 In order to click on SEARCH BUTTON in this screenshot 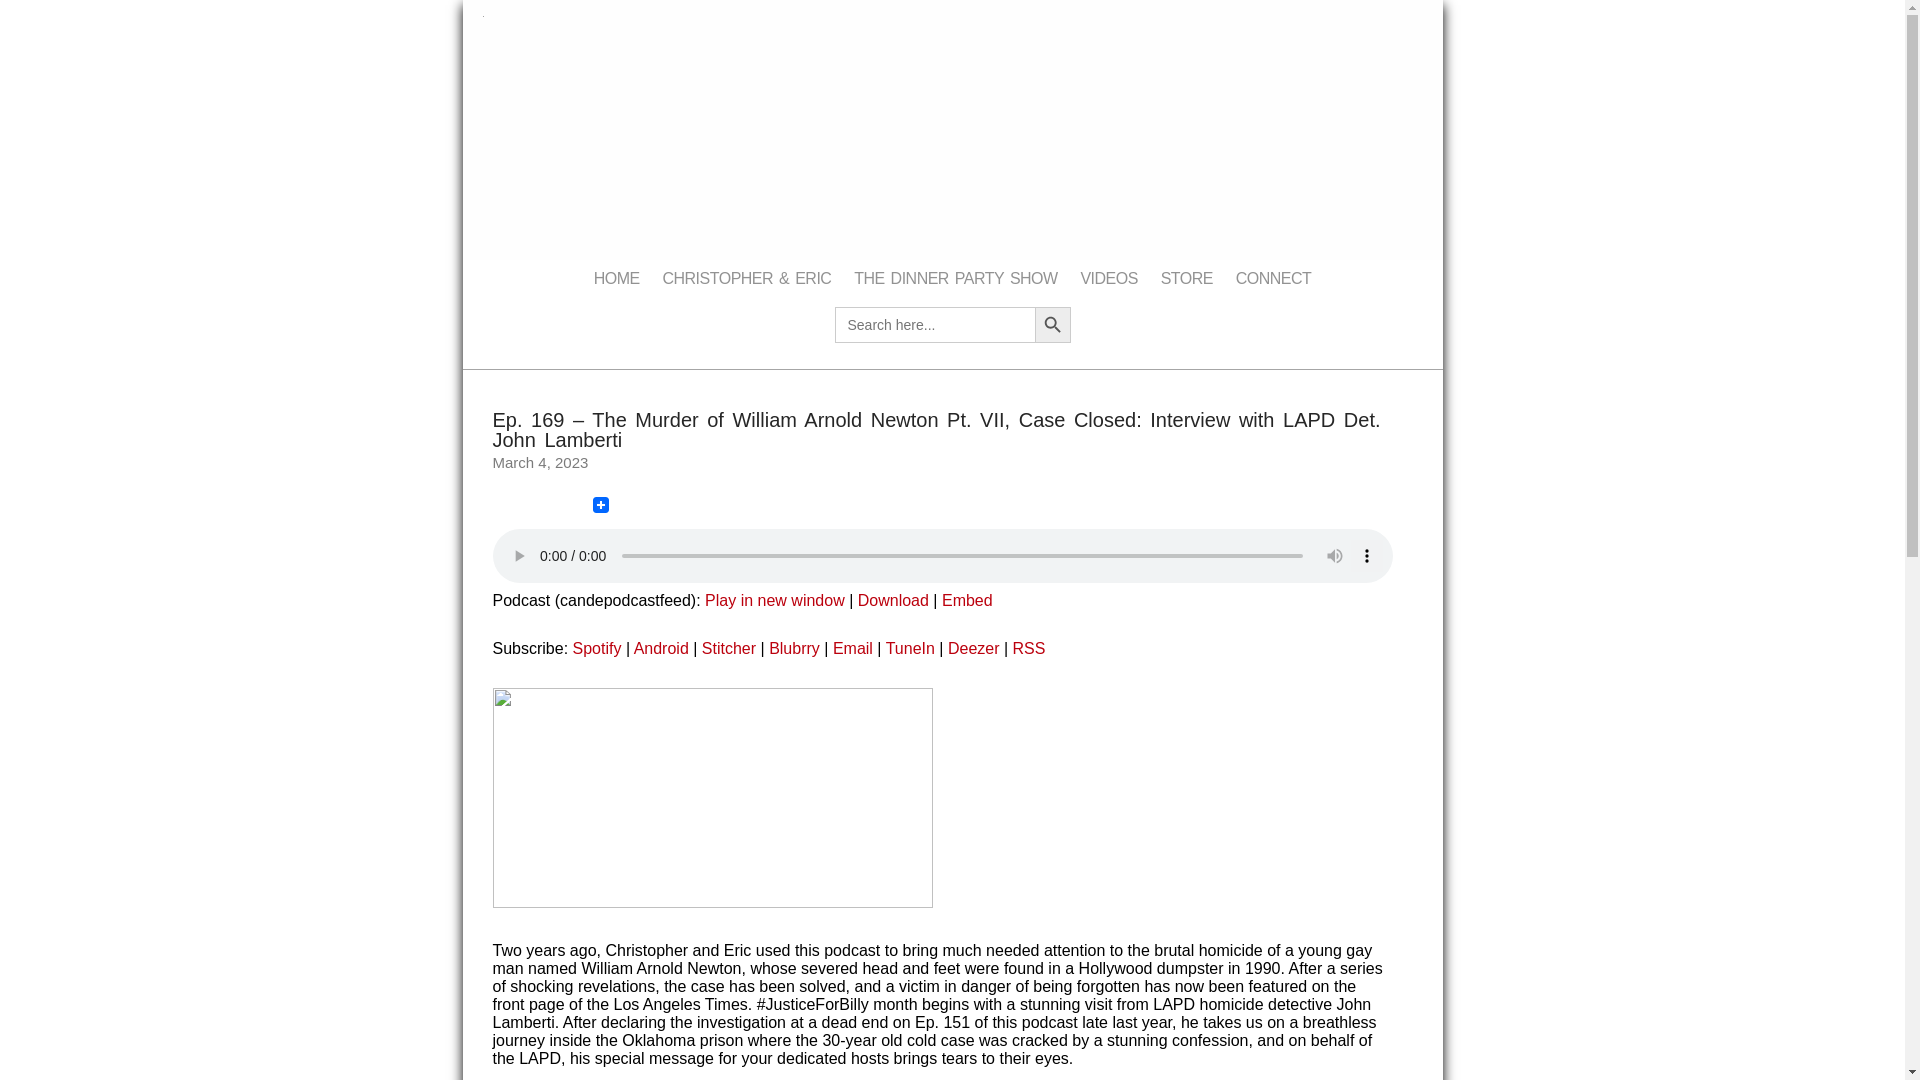, I will do `click(1052, 324)`.